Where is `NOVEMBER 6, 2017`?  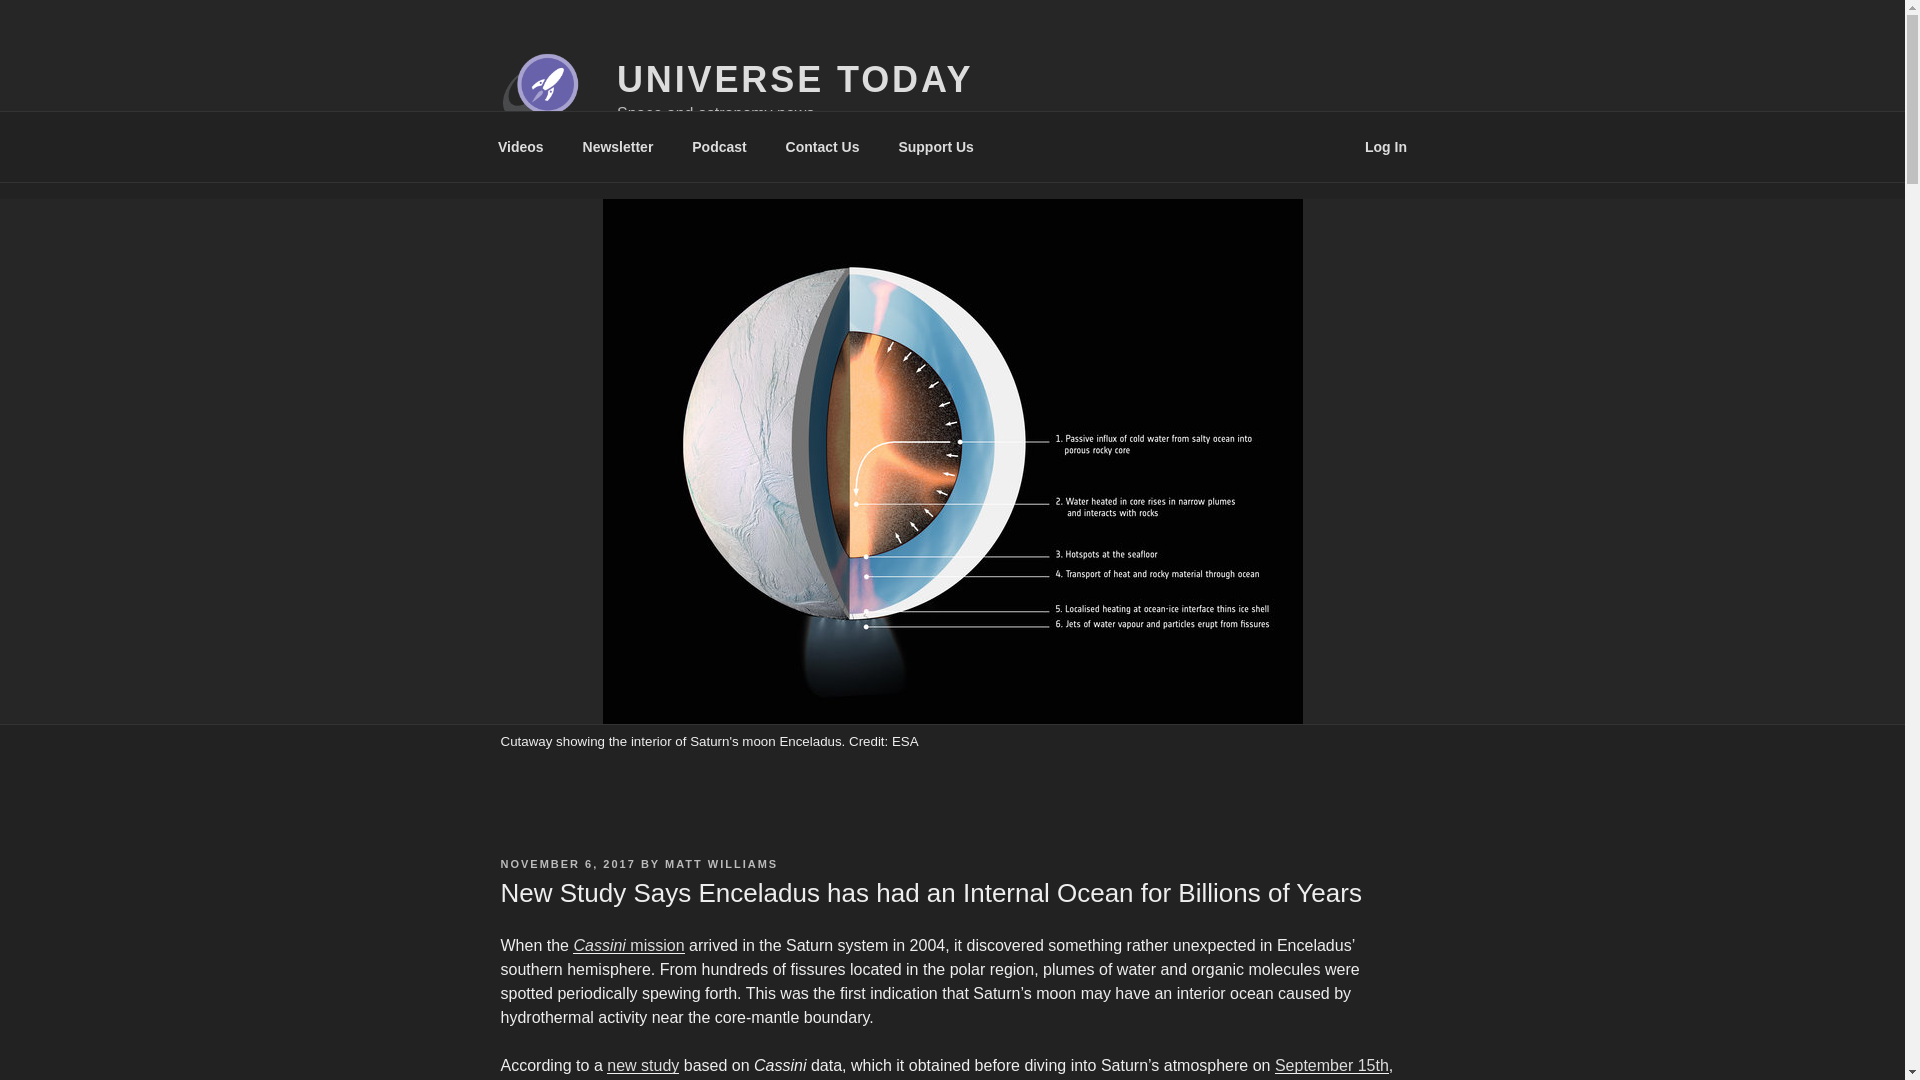
NOVEMBER 6, 2017 is located at coordinates (567, 864).